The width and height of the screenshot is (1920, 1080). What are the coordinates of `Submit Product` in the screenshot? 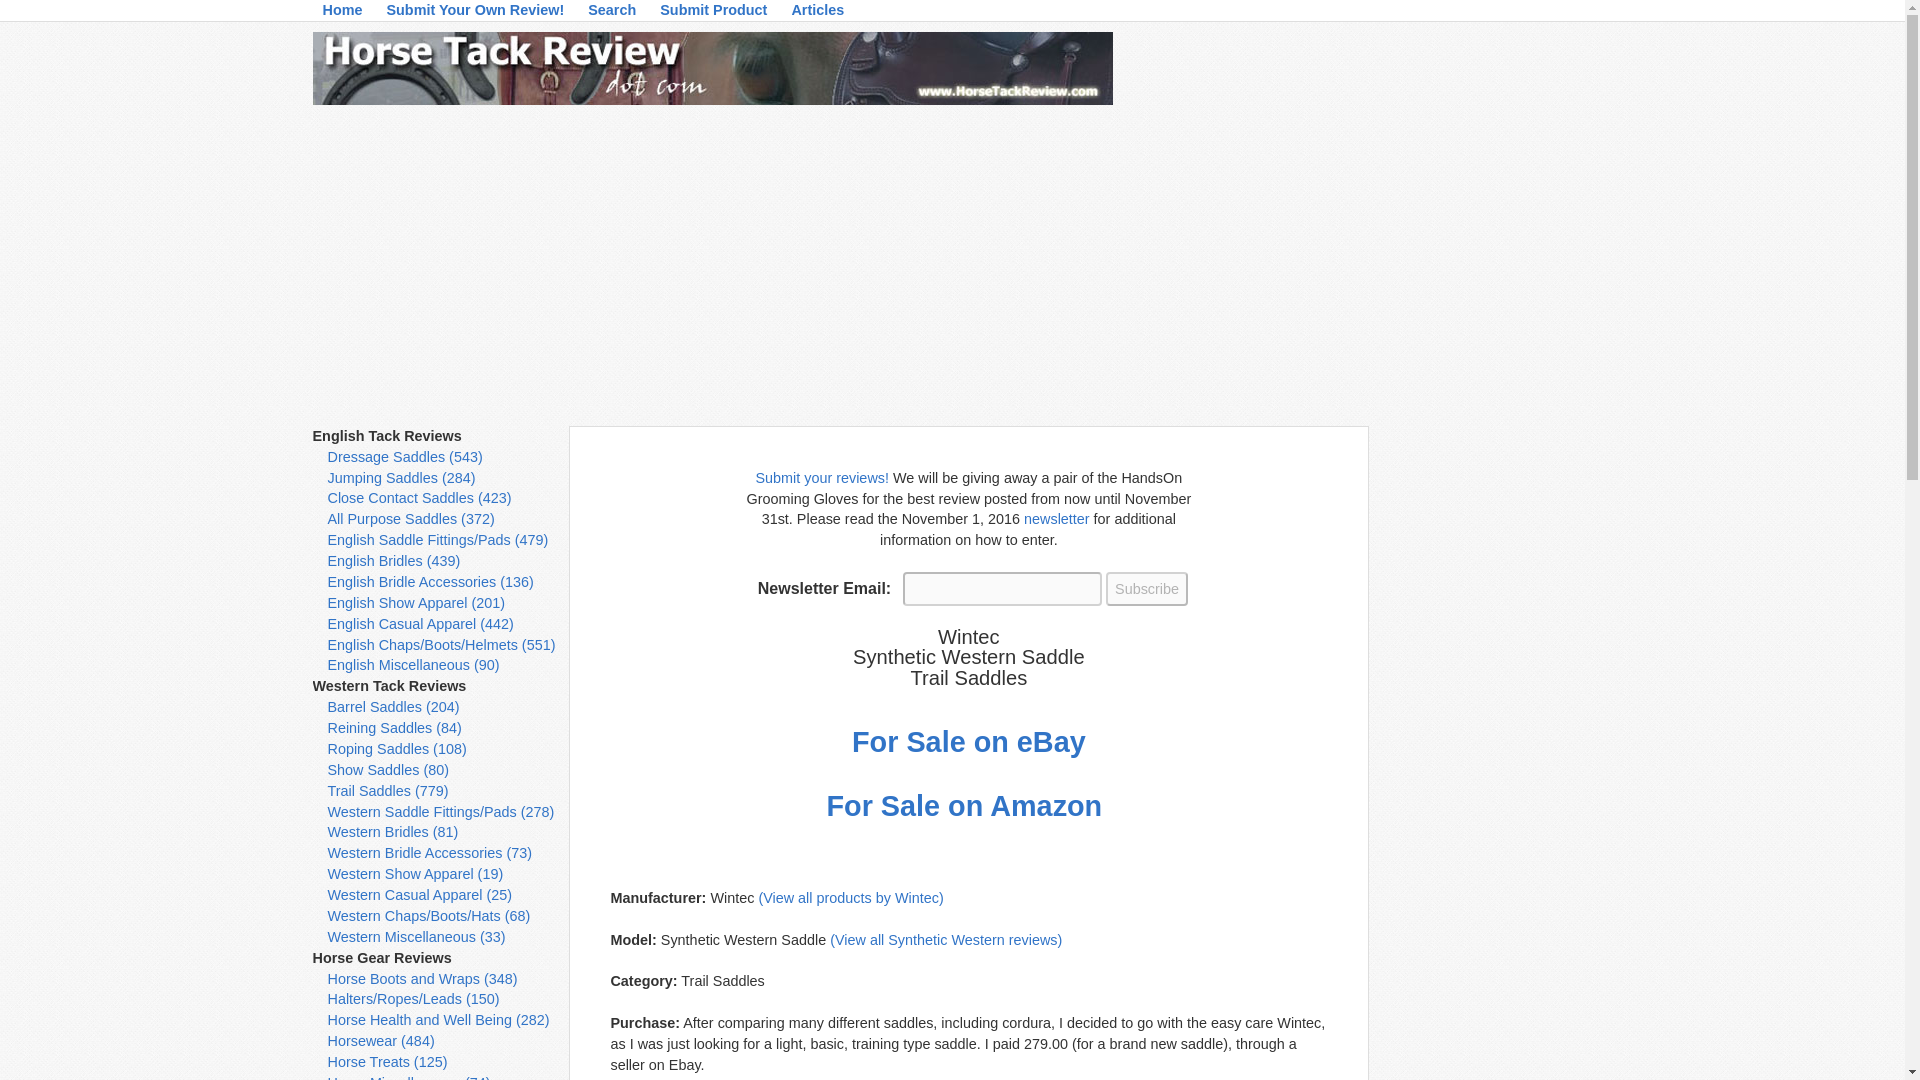 It's located at (714, 14).